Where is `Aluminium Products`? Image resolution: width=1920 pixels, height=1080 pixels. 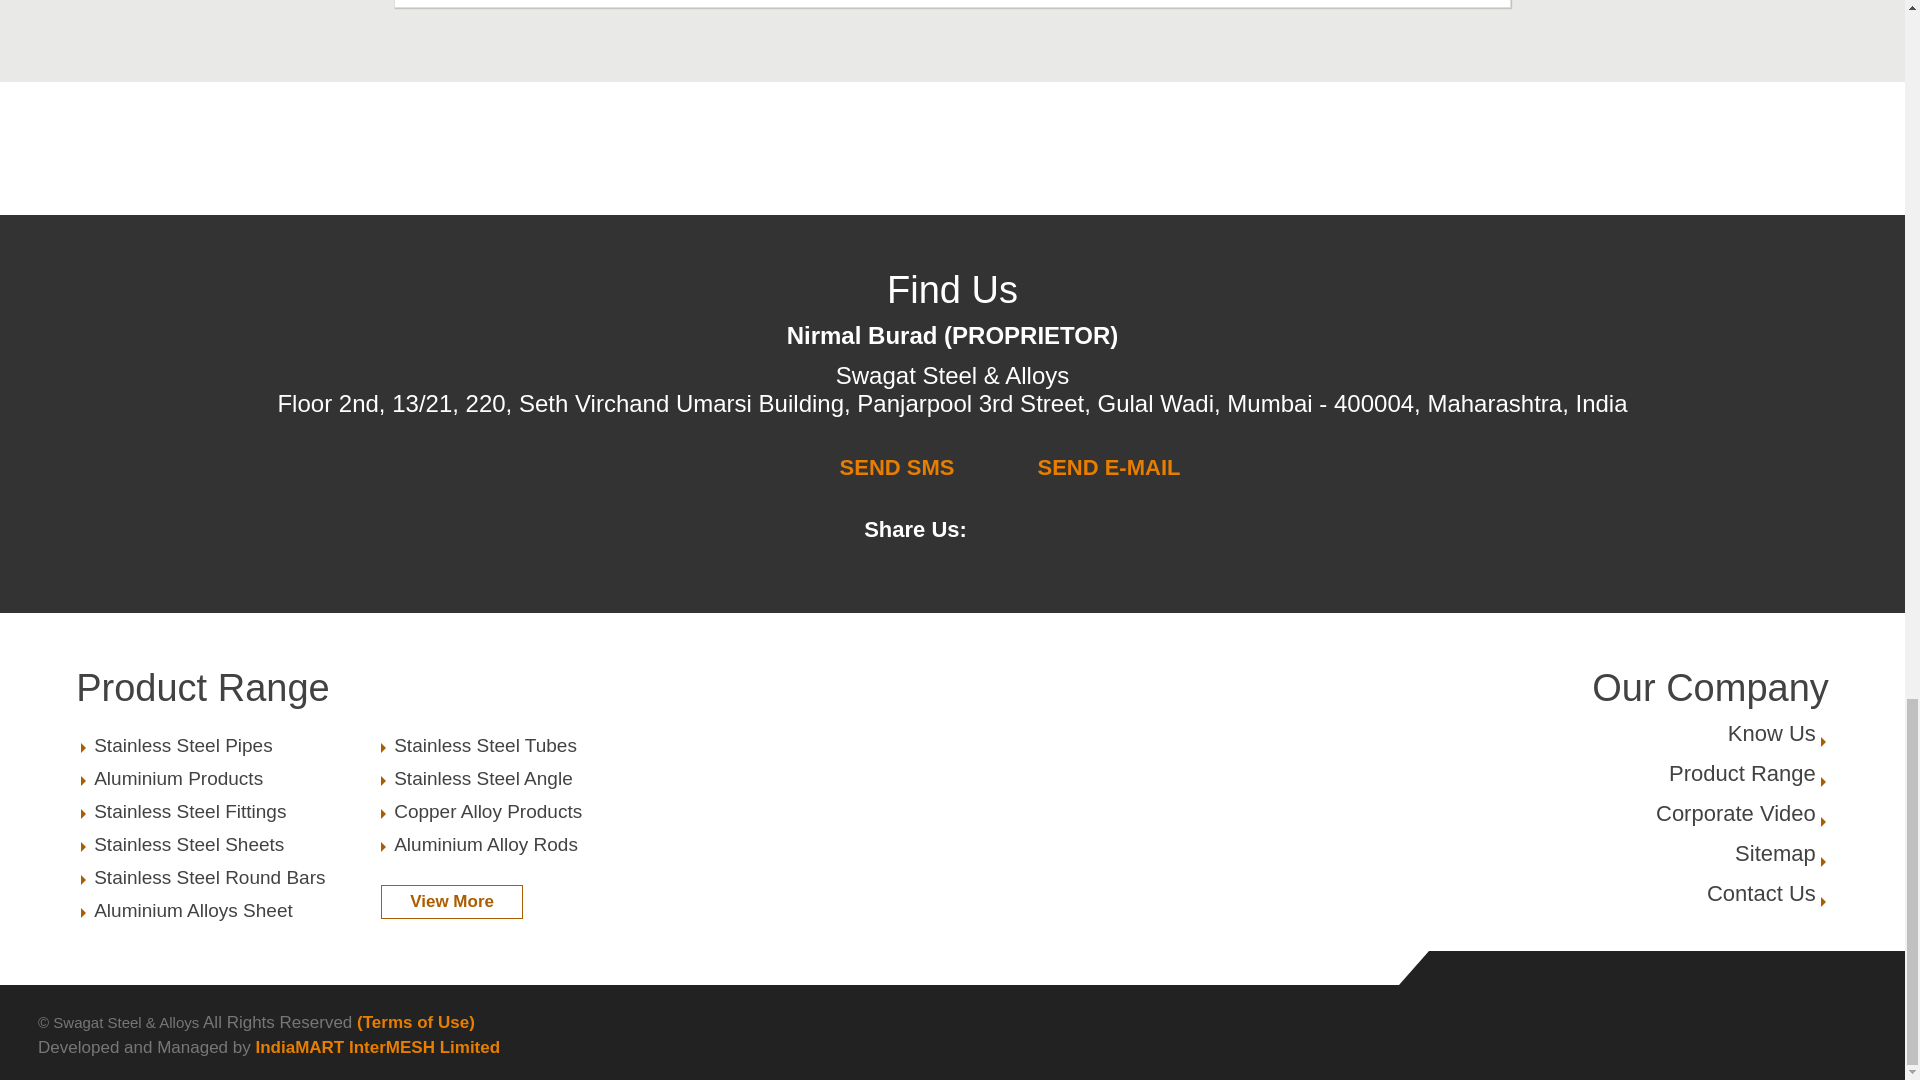 Aluminium Products is located at coordinates (227, 878).